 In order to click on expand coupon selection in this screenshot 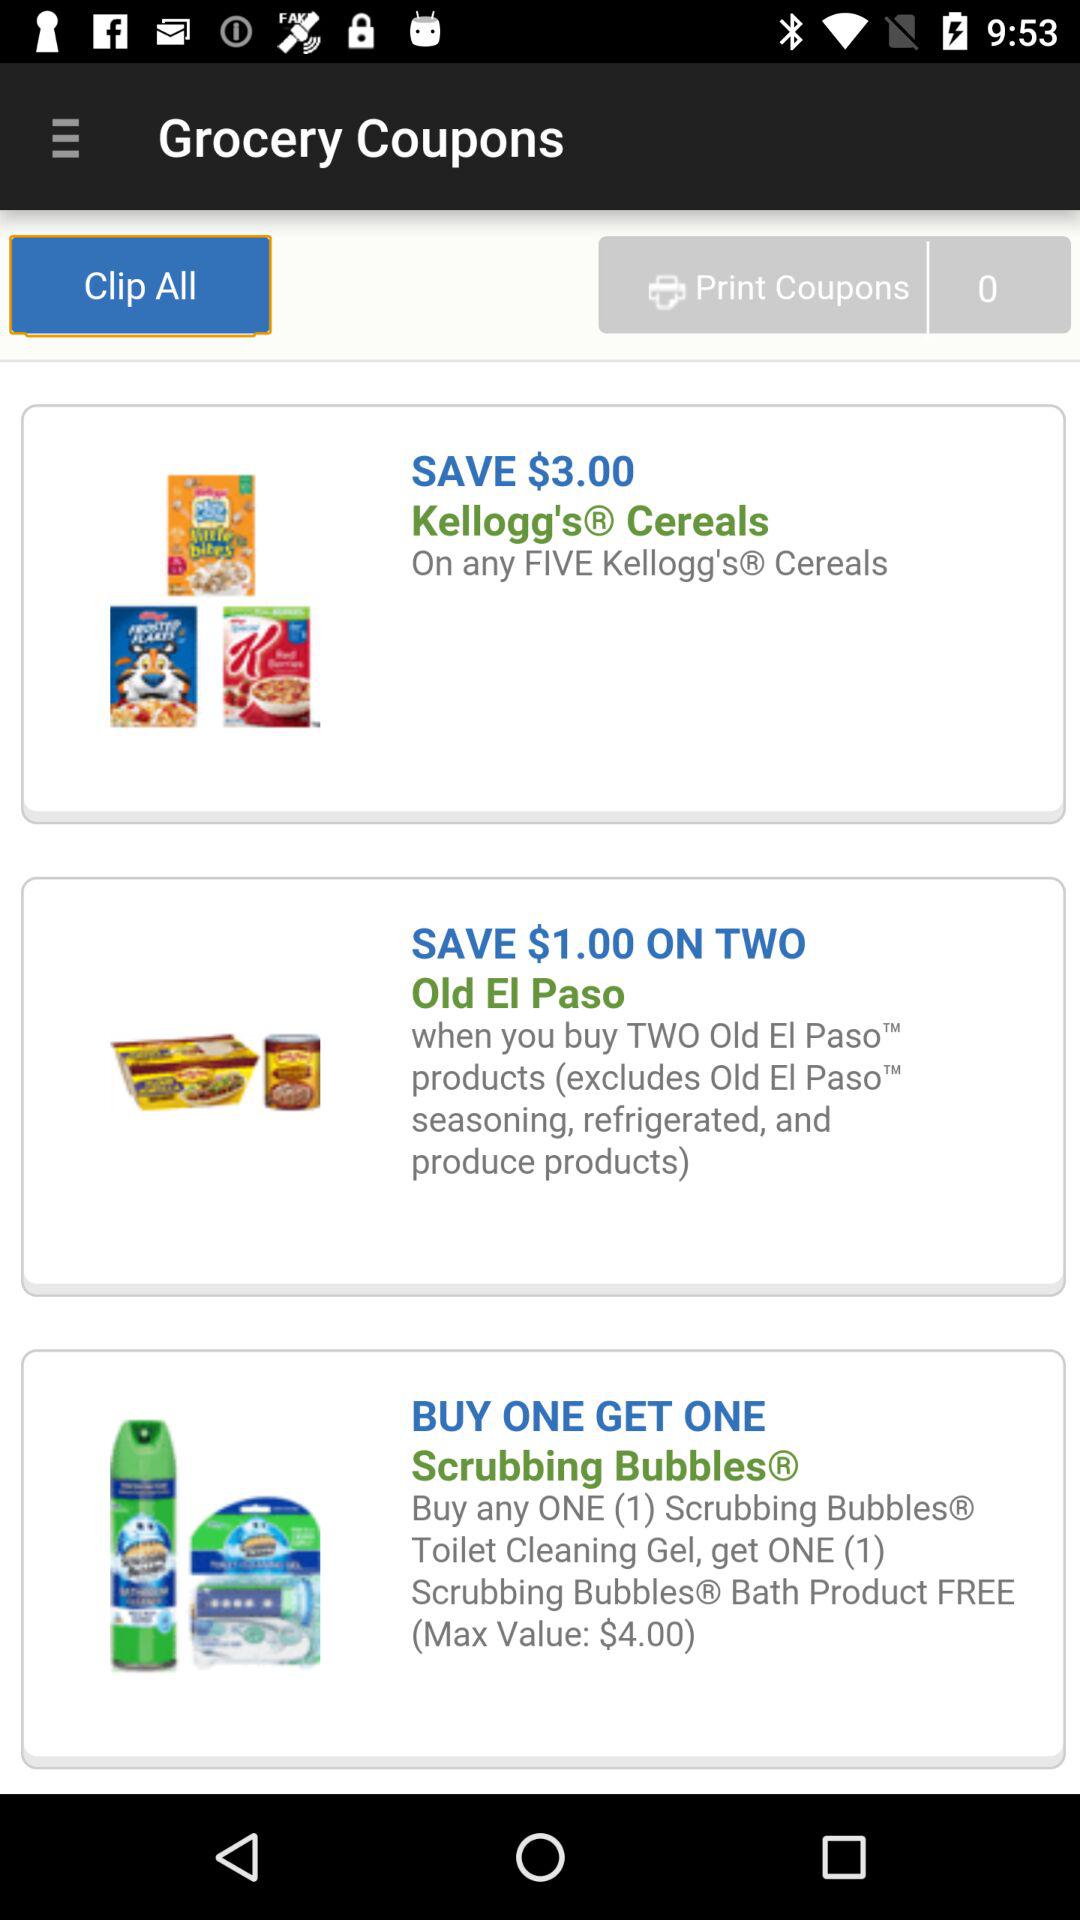, I will do `click(540, 1002)`.